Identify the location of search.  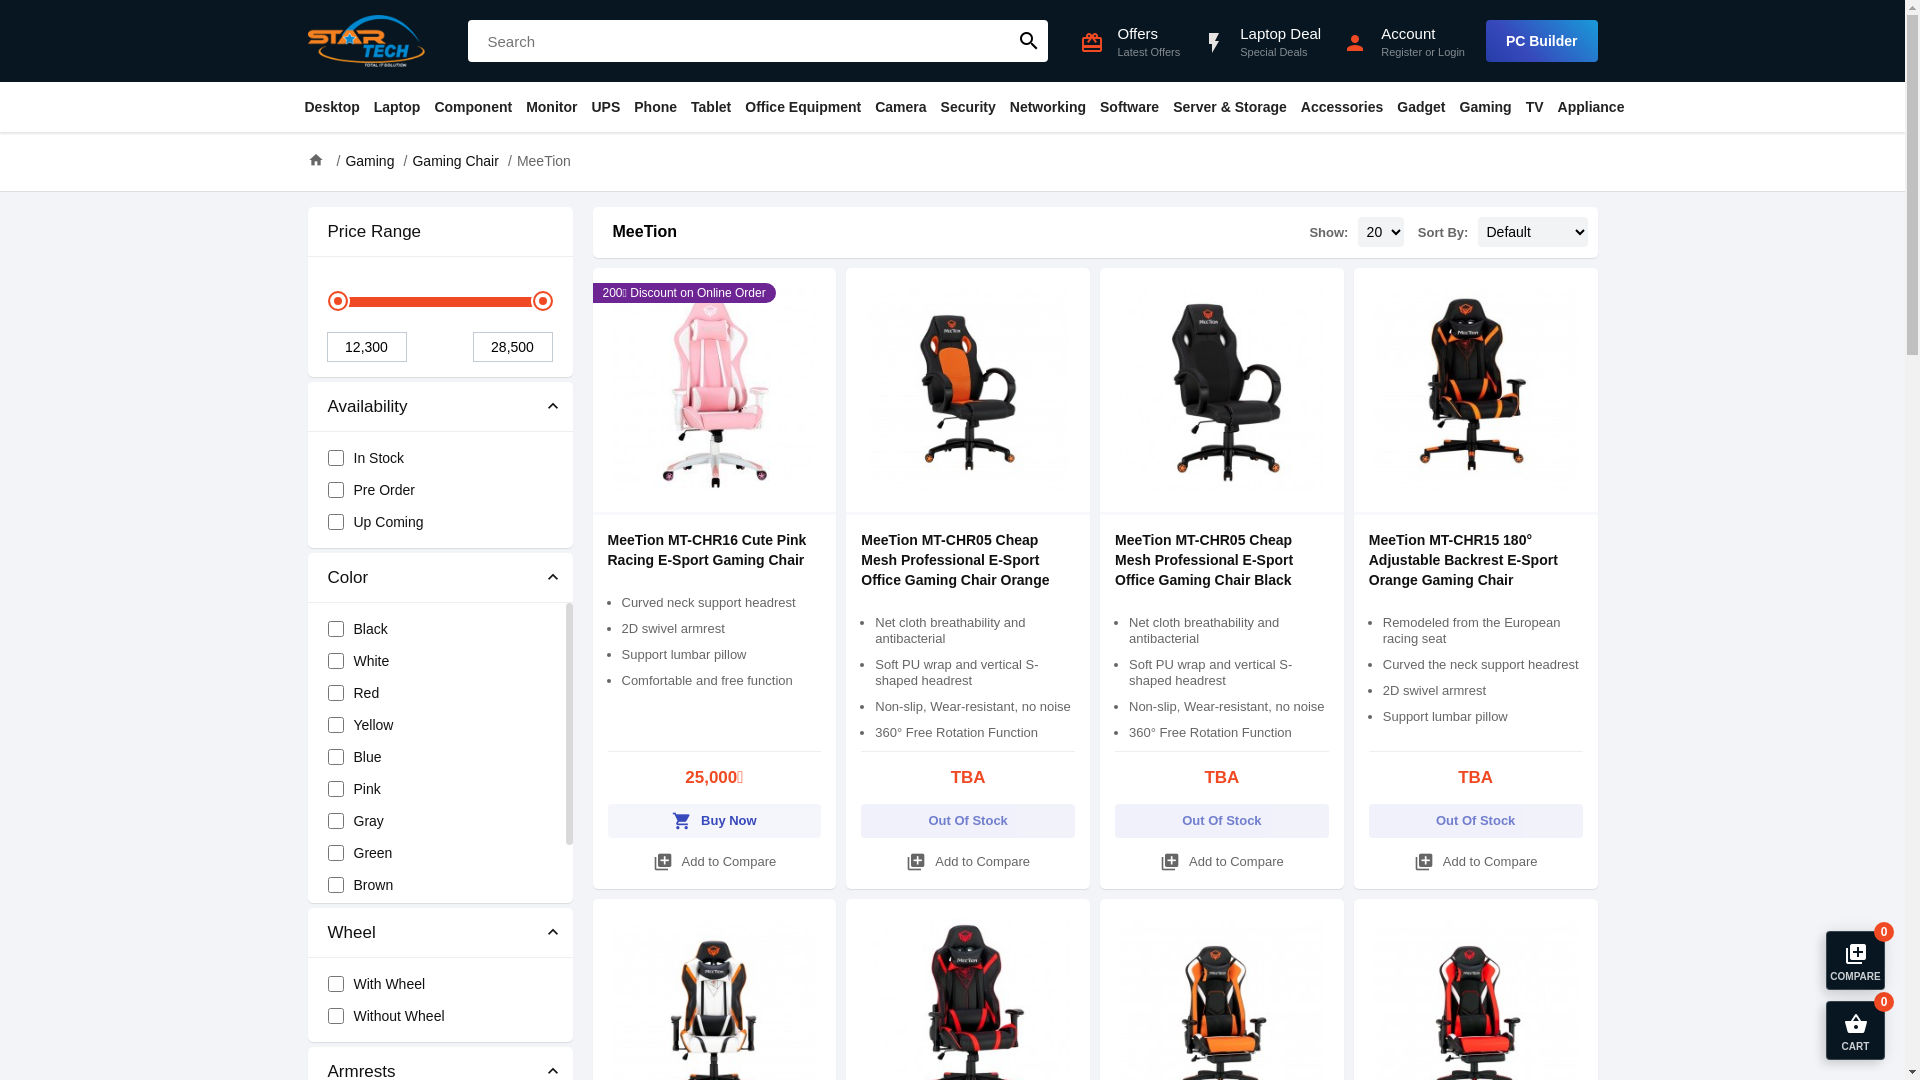
(1028, 41).